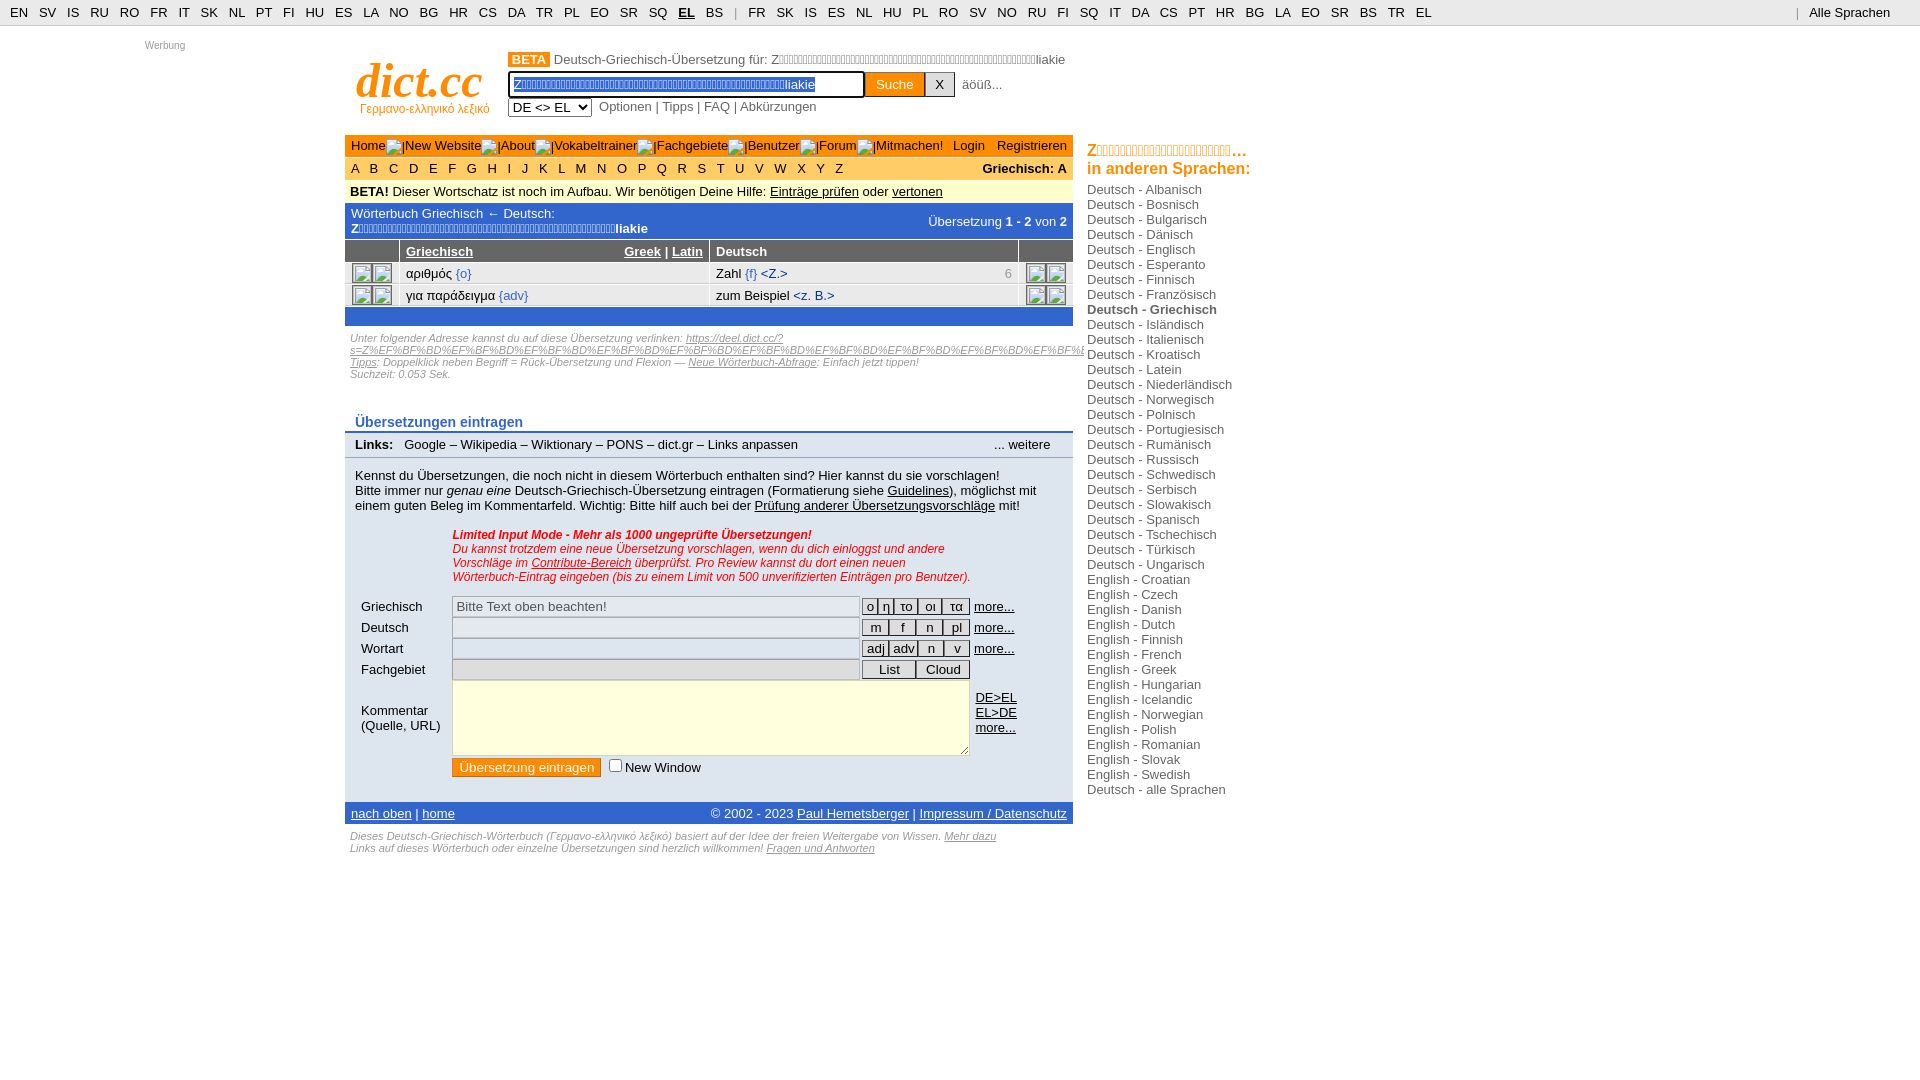 The height and width of the screenshot is (1080, 1920). Describe the element at coordinates (642, 168) in the screenshot. I see `P` at that location.